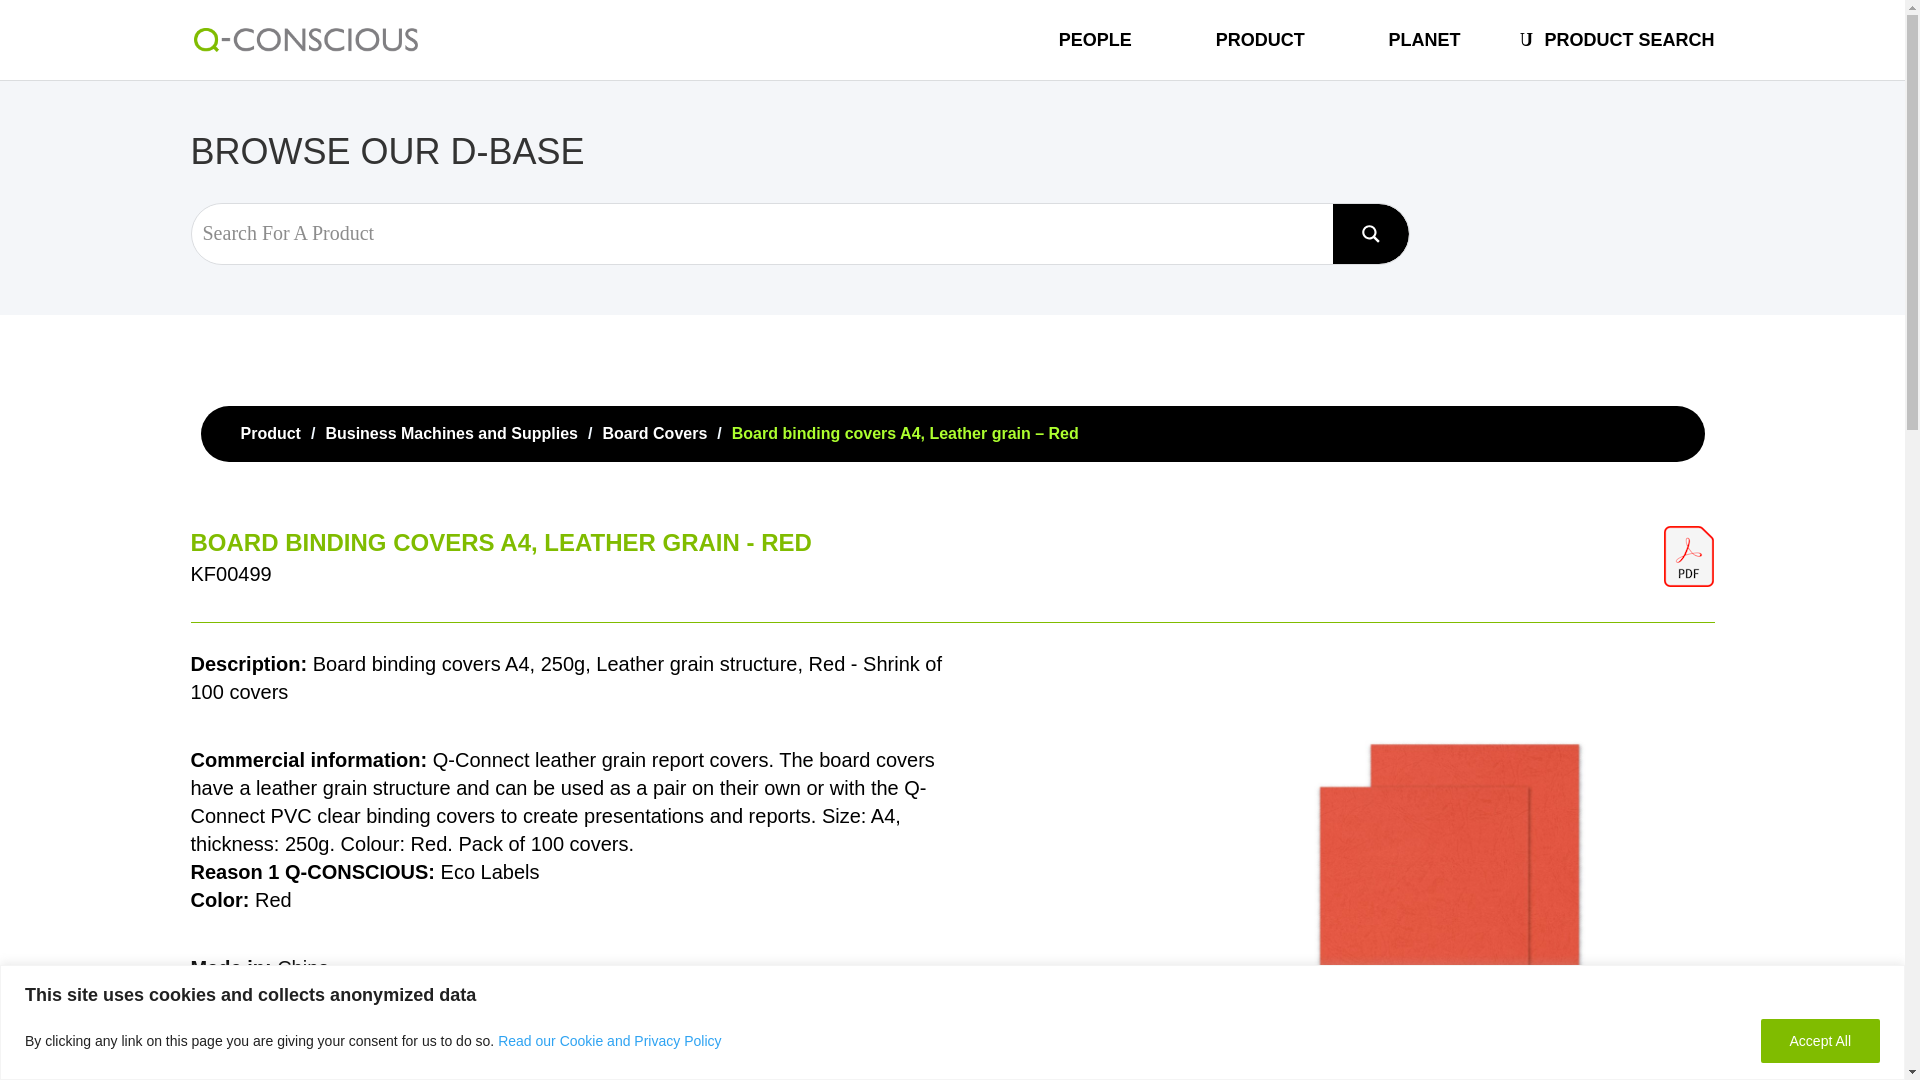 The image size is (1920, 1080). I want to click on Business Machines and Supplies, so click(450, 433).